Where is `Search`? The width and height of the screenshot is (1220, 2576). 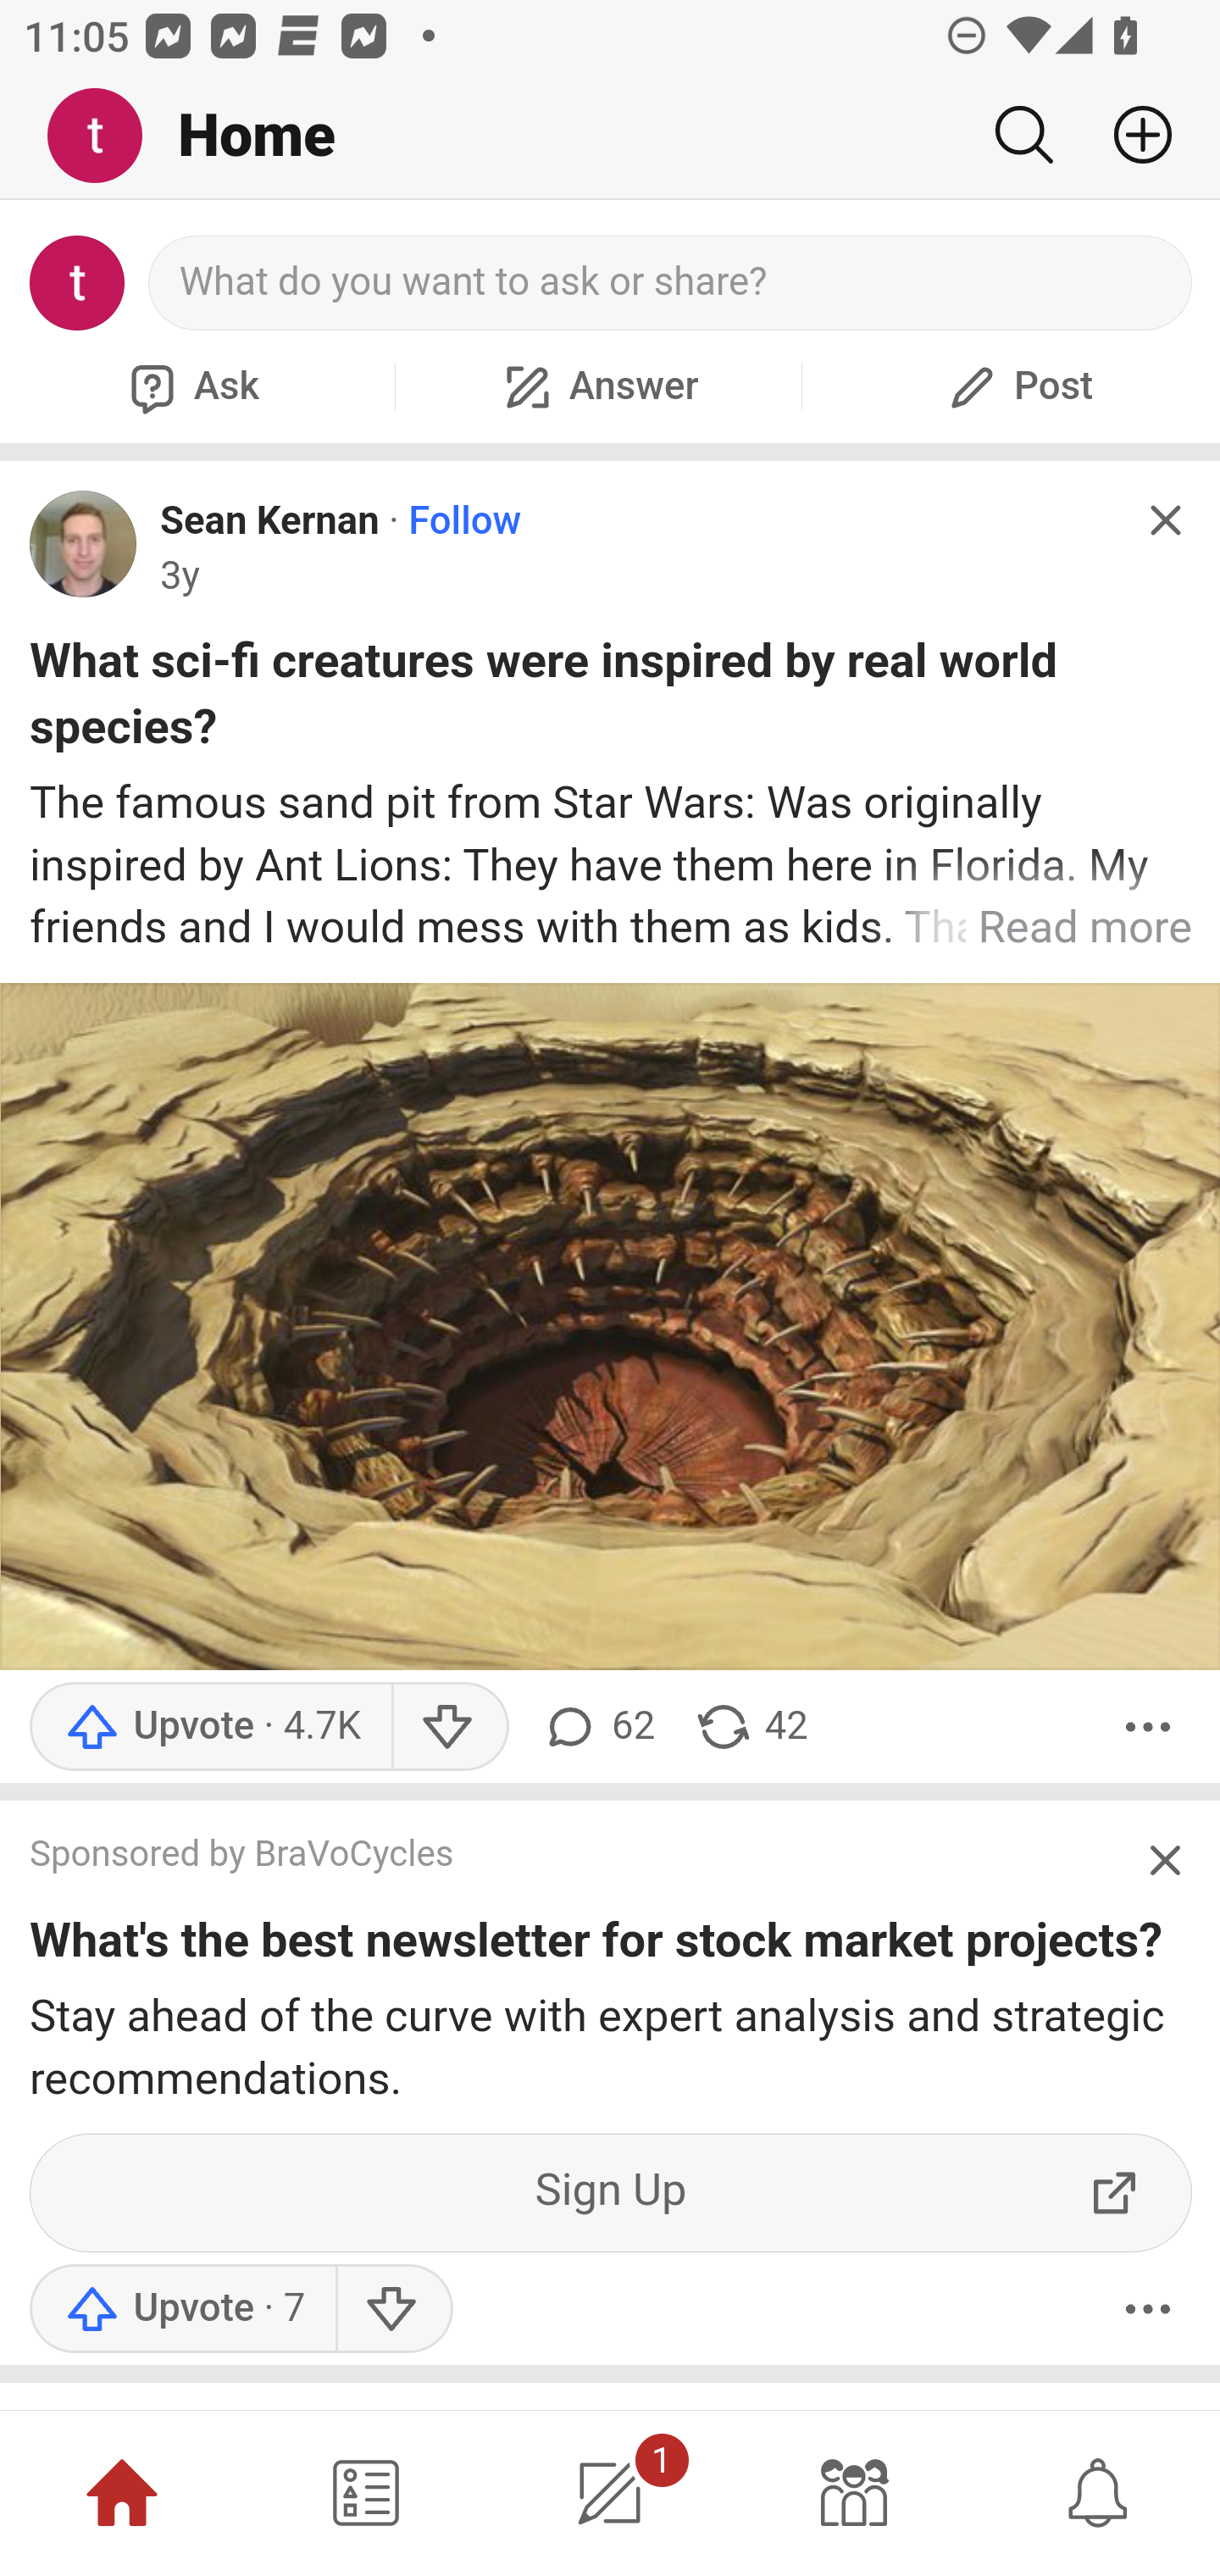 Search is located at coordinates (1023, 135).